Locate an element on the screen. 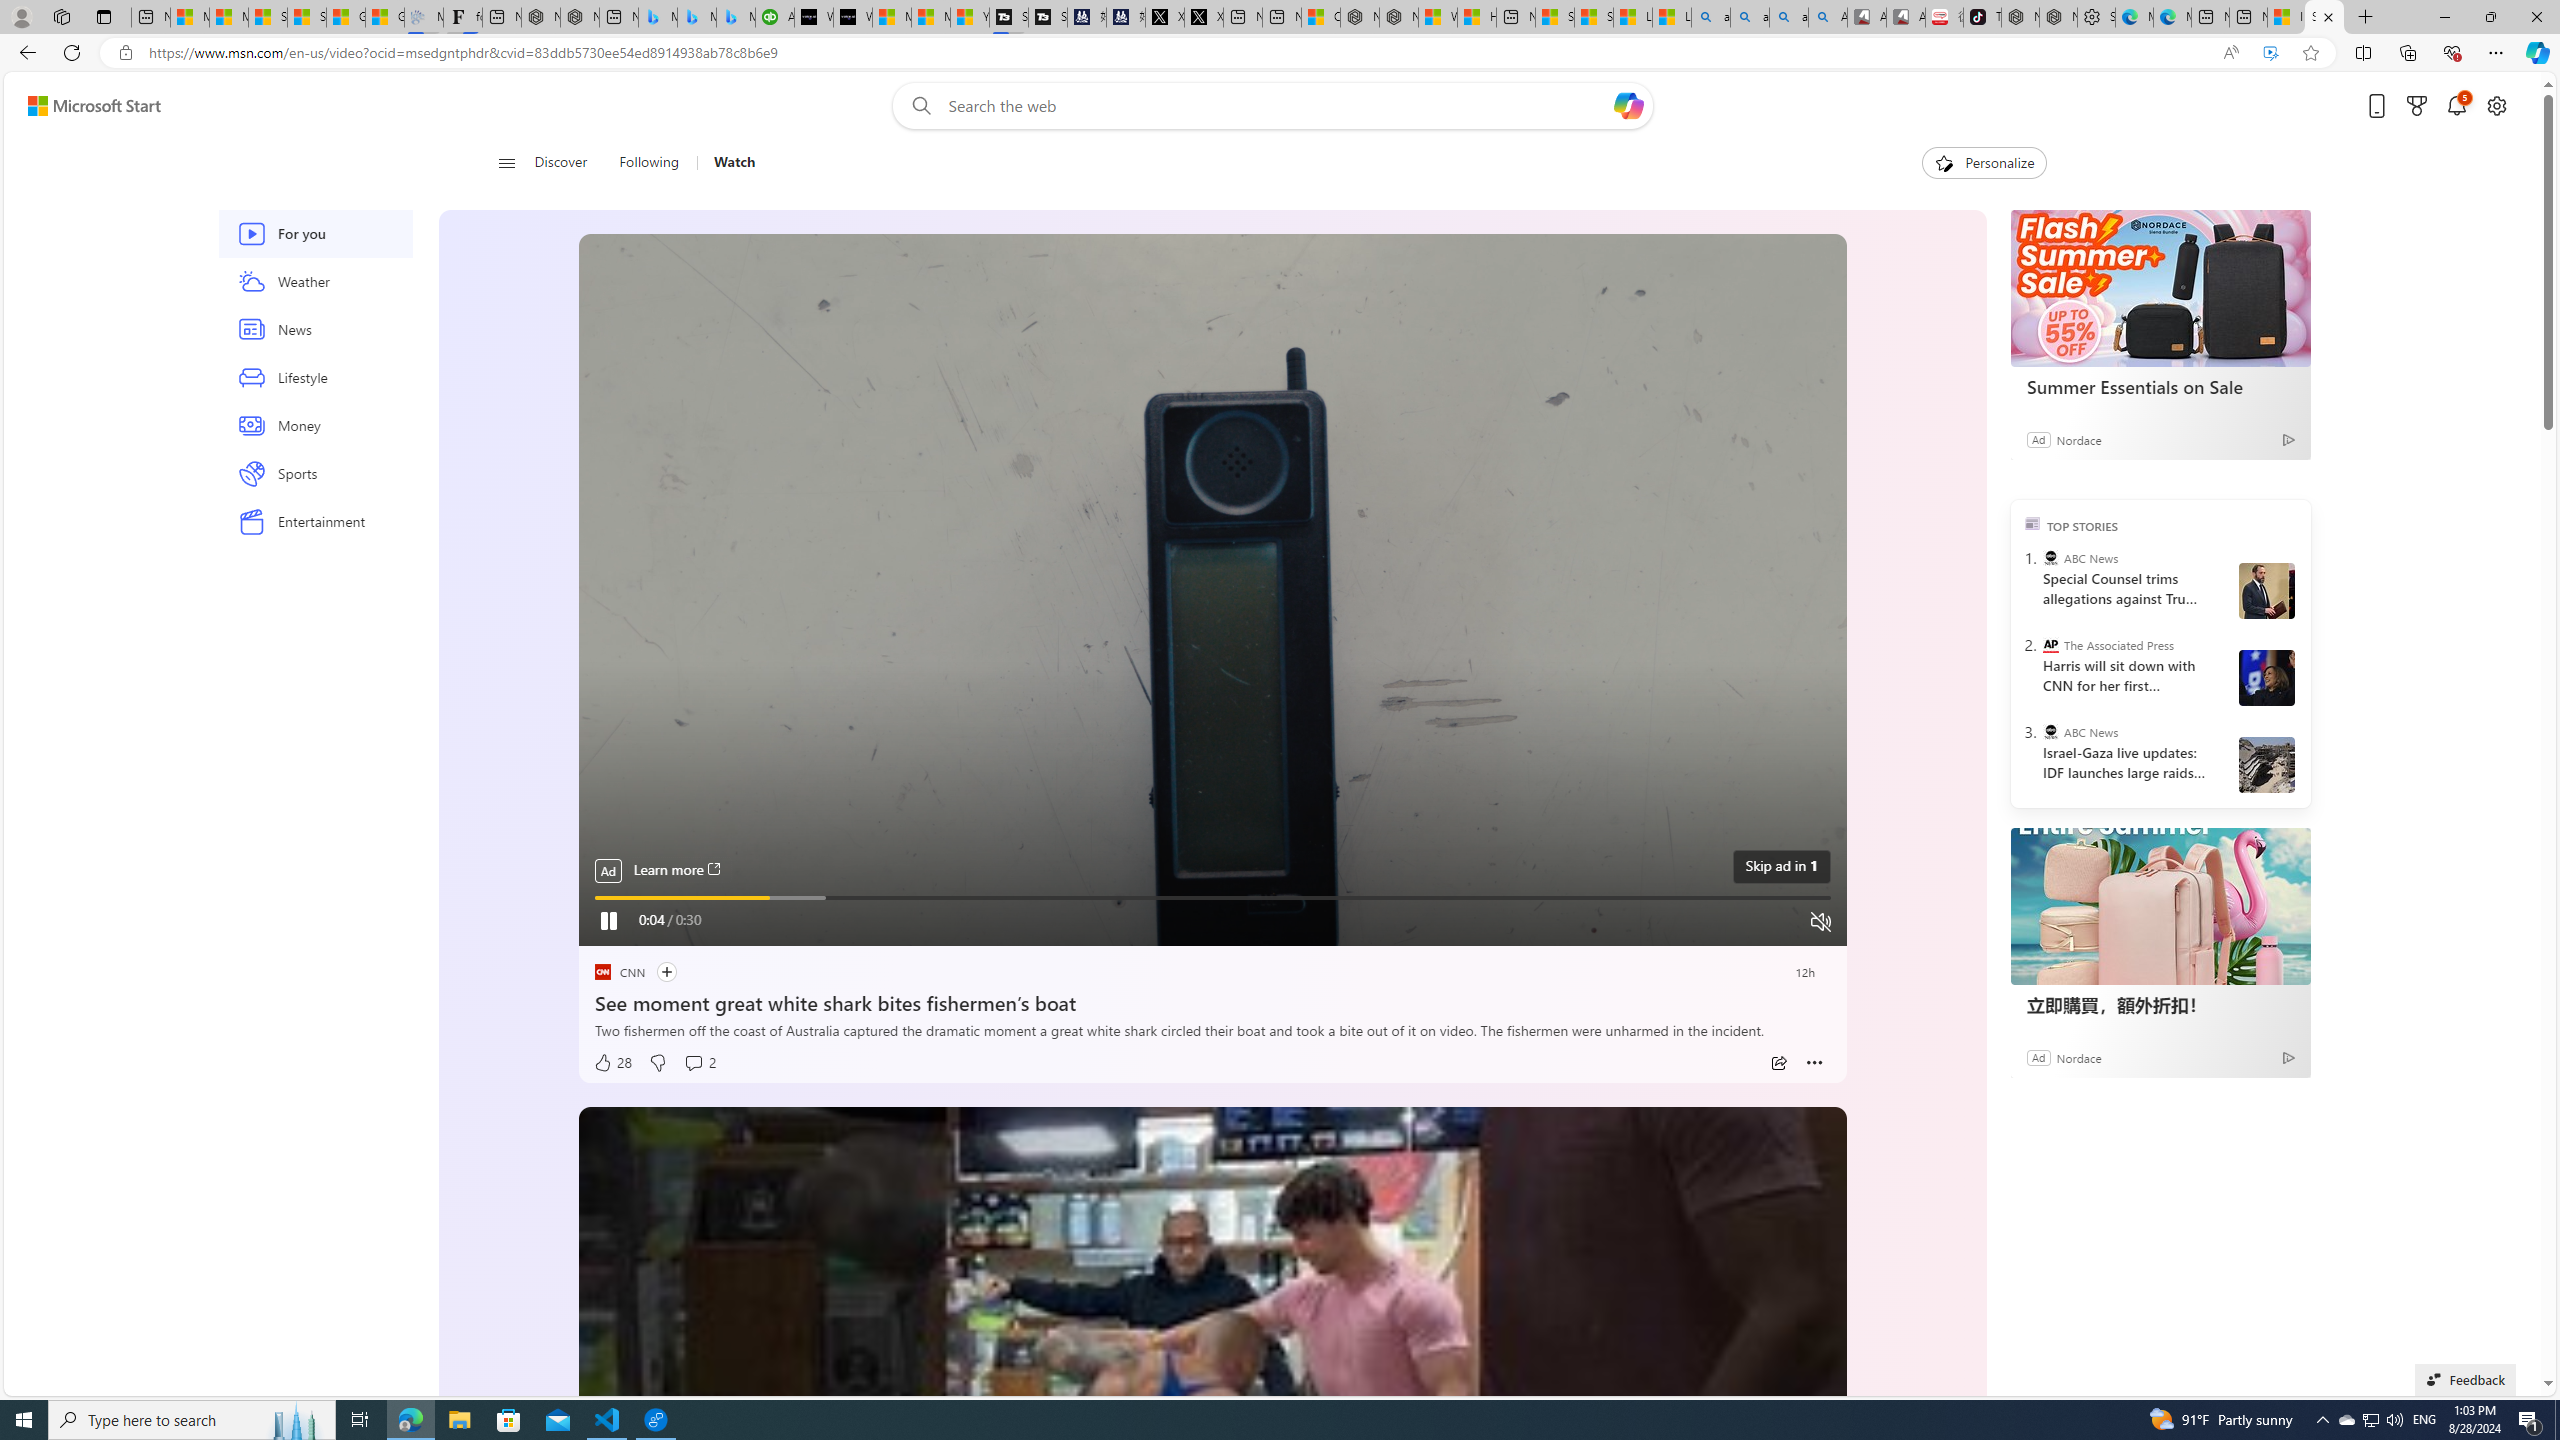  Microsoft Bing Travel - Shangri-La Hotel Bangkok is located at coordinates (736, 17).